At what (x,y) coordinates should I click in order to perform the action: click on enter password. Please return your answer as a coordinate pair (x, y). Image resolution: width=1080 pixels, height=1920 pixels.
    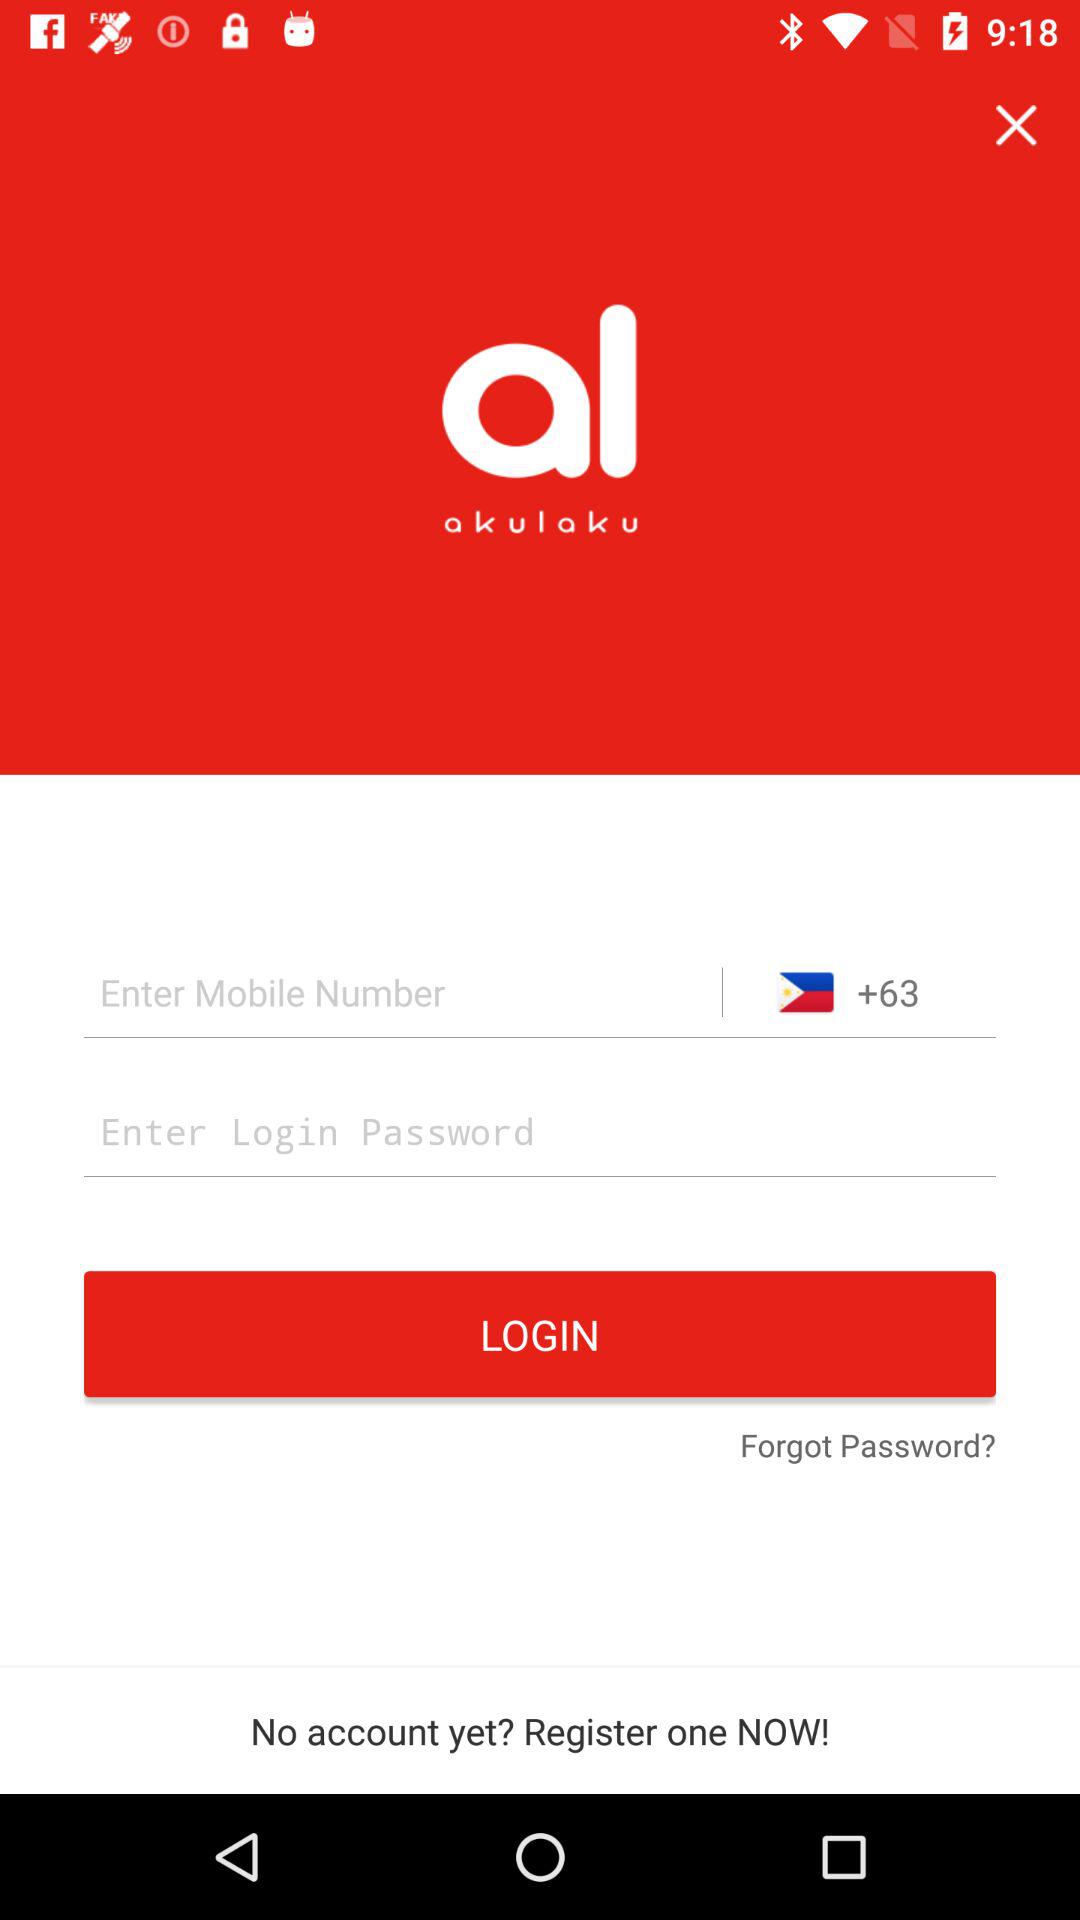
    Looking at the image, I should click on (540, 1130).